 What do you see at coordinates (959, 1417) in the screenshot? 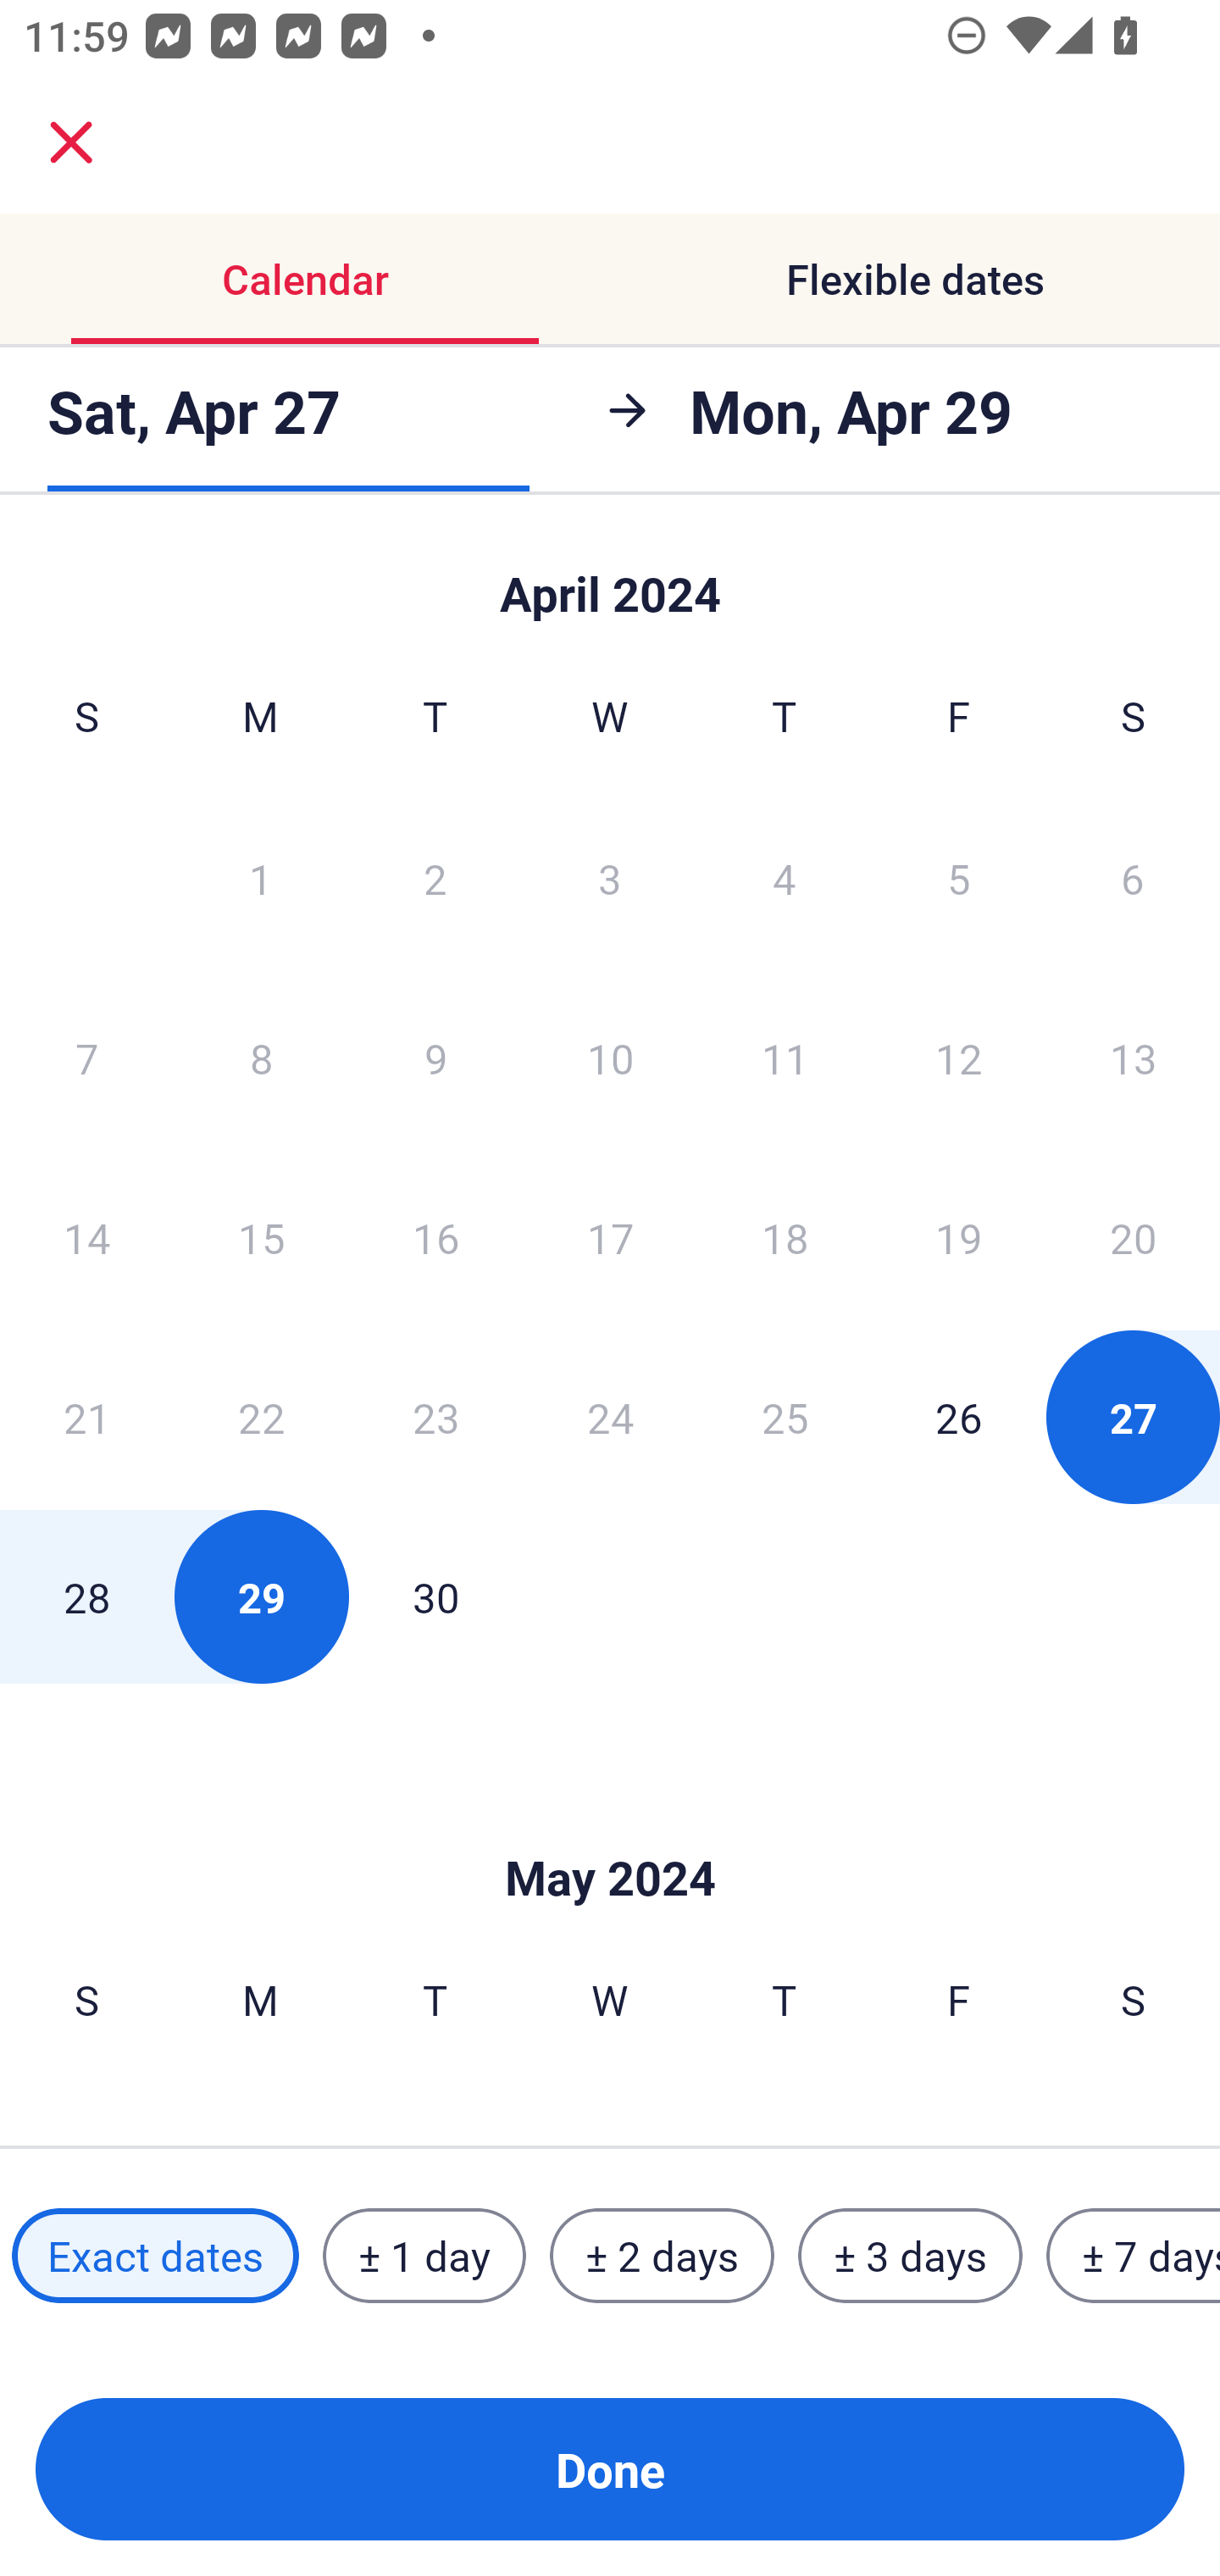
I see `26 Friday, April 26, 2024` at bounding box center [959, 1417].